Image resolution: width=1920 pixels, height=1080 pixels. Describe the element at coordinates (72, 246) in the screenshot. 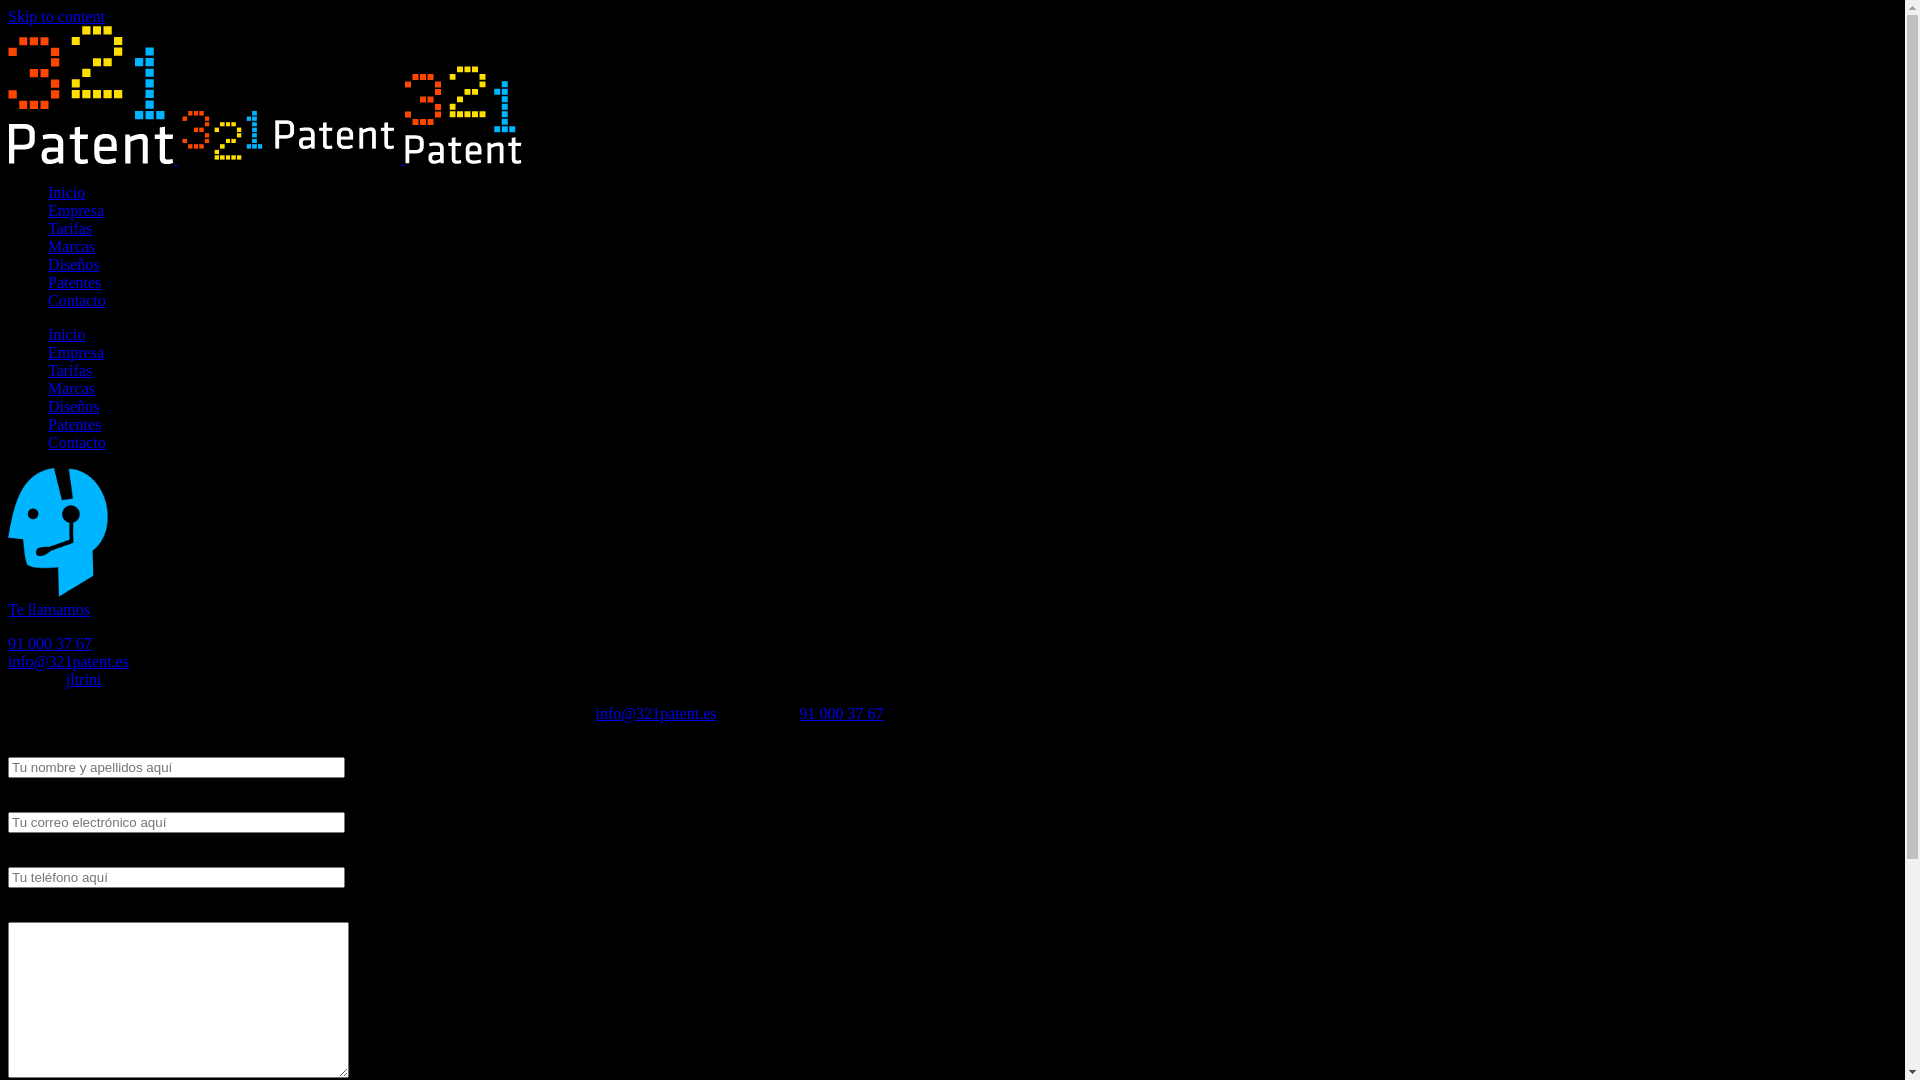

I see `Marcas` at that location.